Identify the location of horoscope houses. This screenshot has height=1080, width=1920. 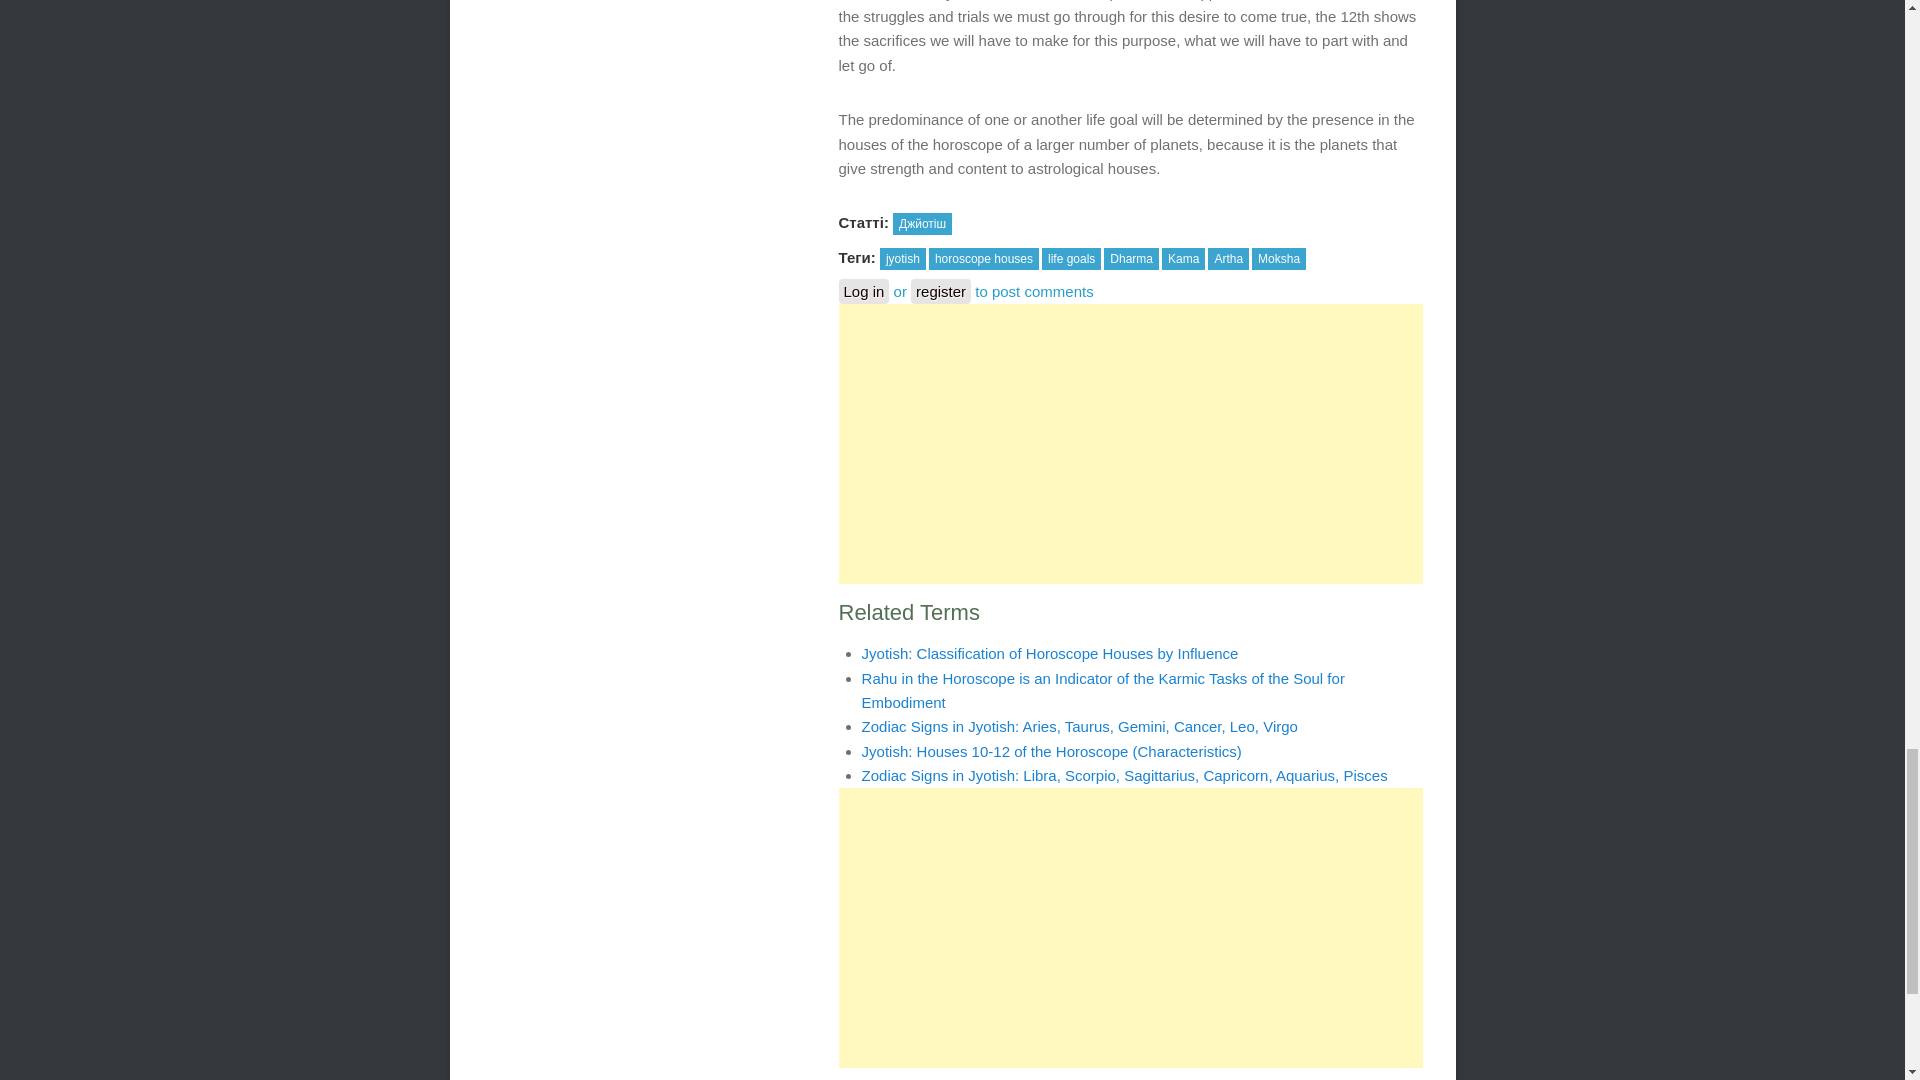
(984, 259).